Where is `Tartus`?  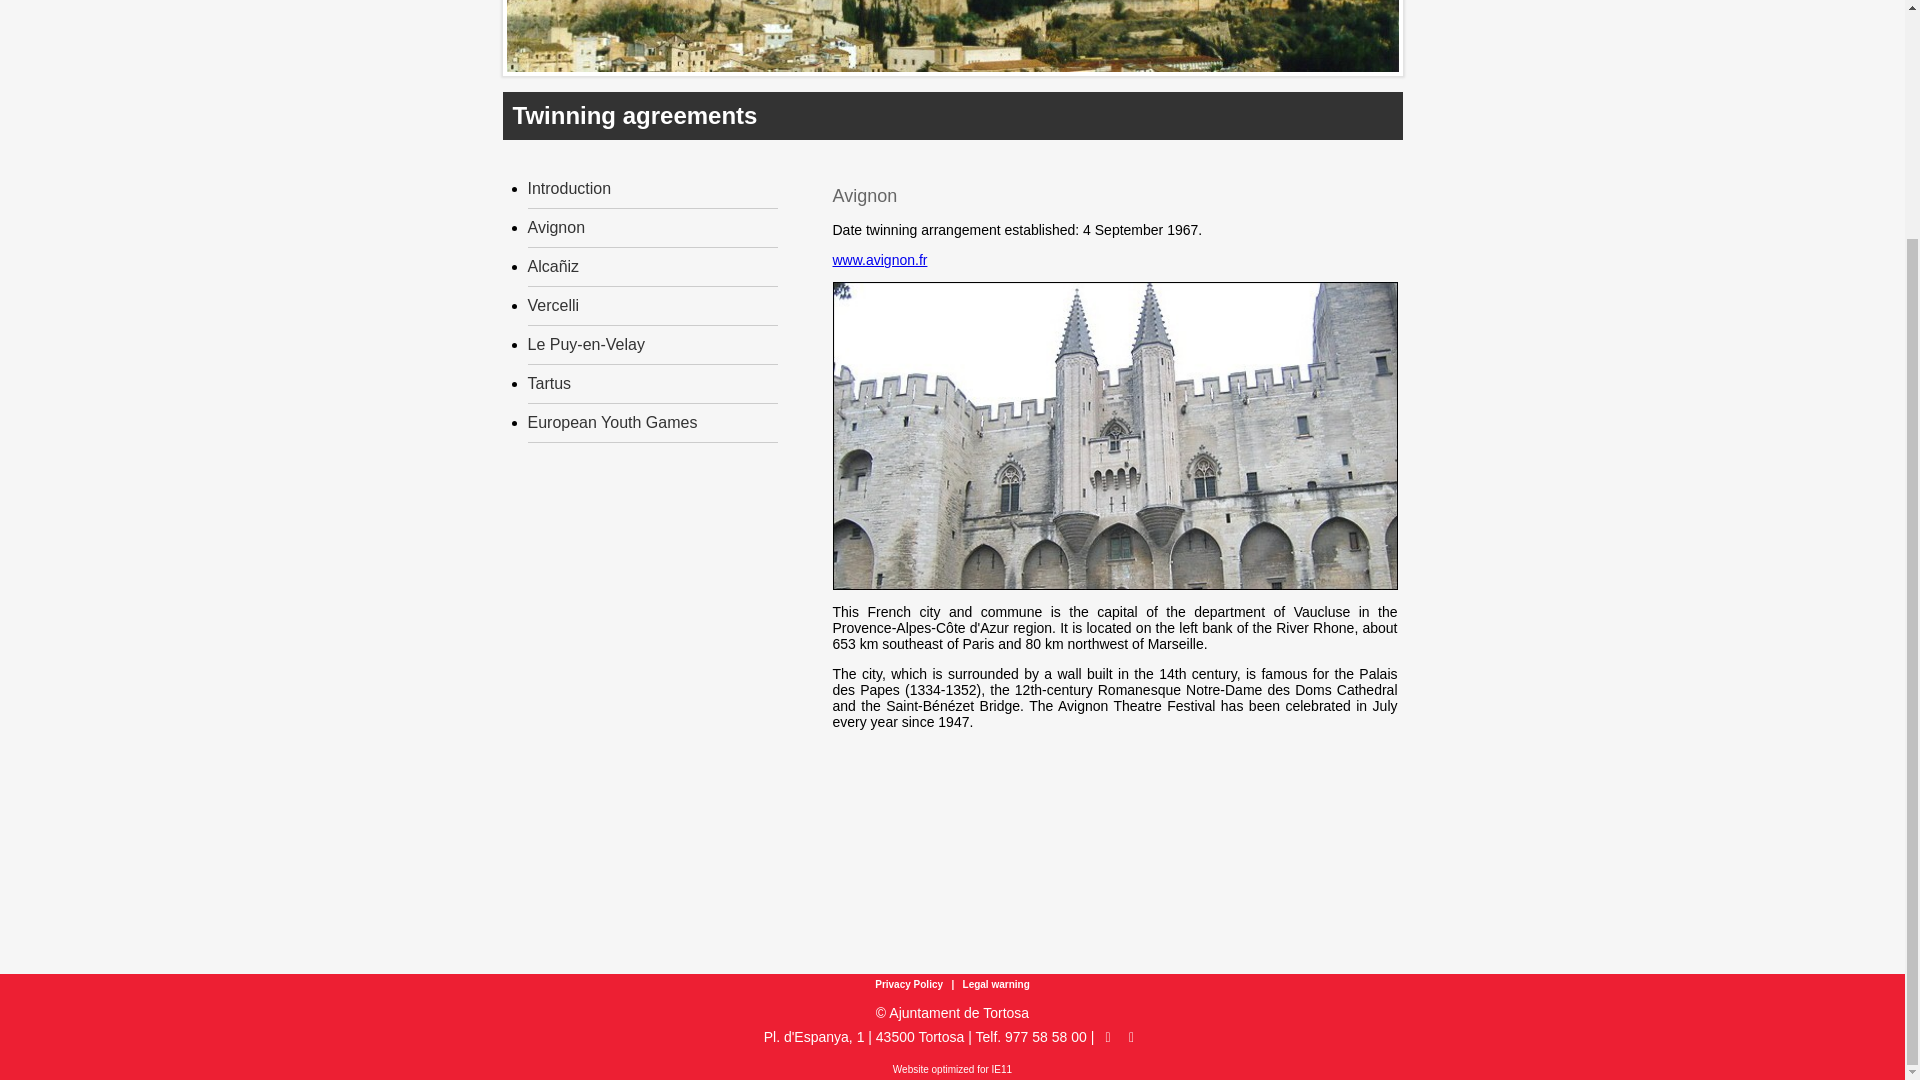 Tartus is located at coordinates (550, 383).